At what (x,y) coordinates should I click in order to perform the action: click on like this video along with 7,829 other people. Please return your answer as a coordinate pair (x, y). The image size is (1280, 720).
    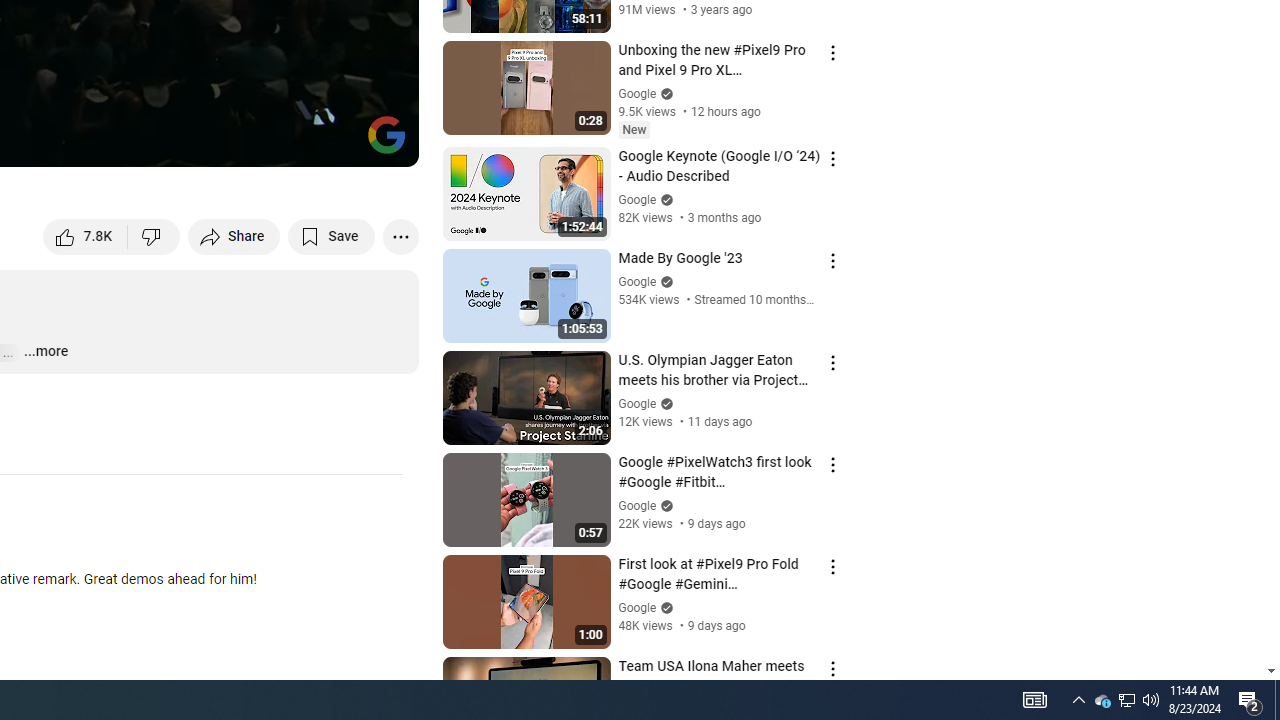
    Looking at the image, I should click on (86, 236).